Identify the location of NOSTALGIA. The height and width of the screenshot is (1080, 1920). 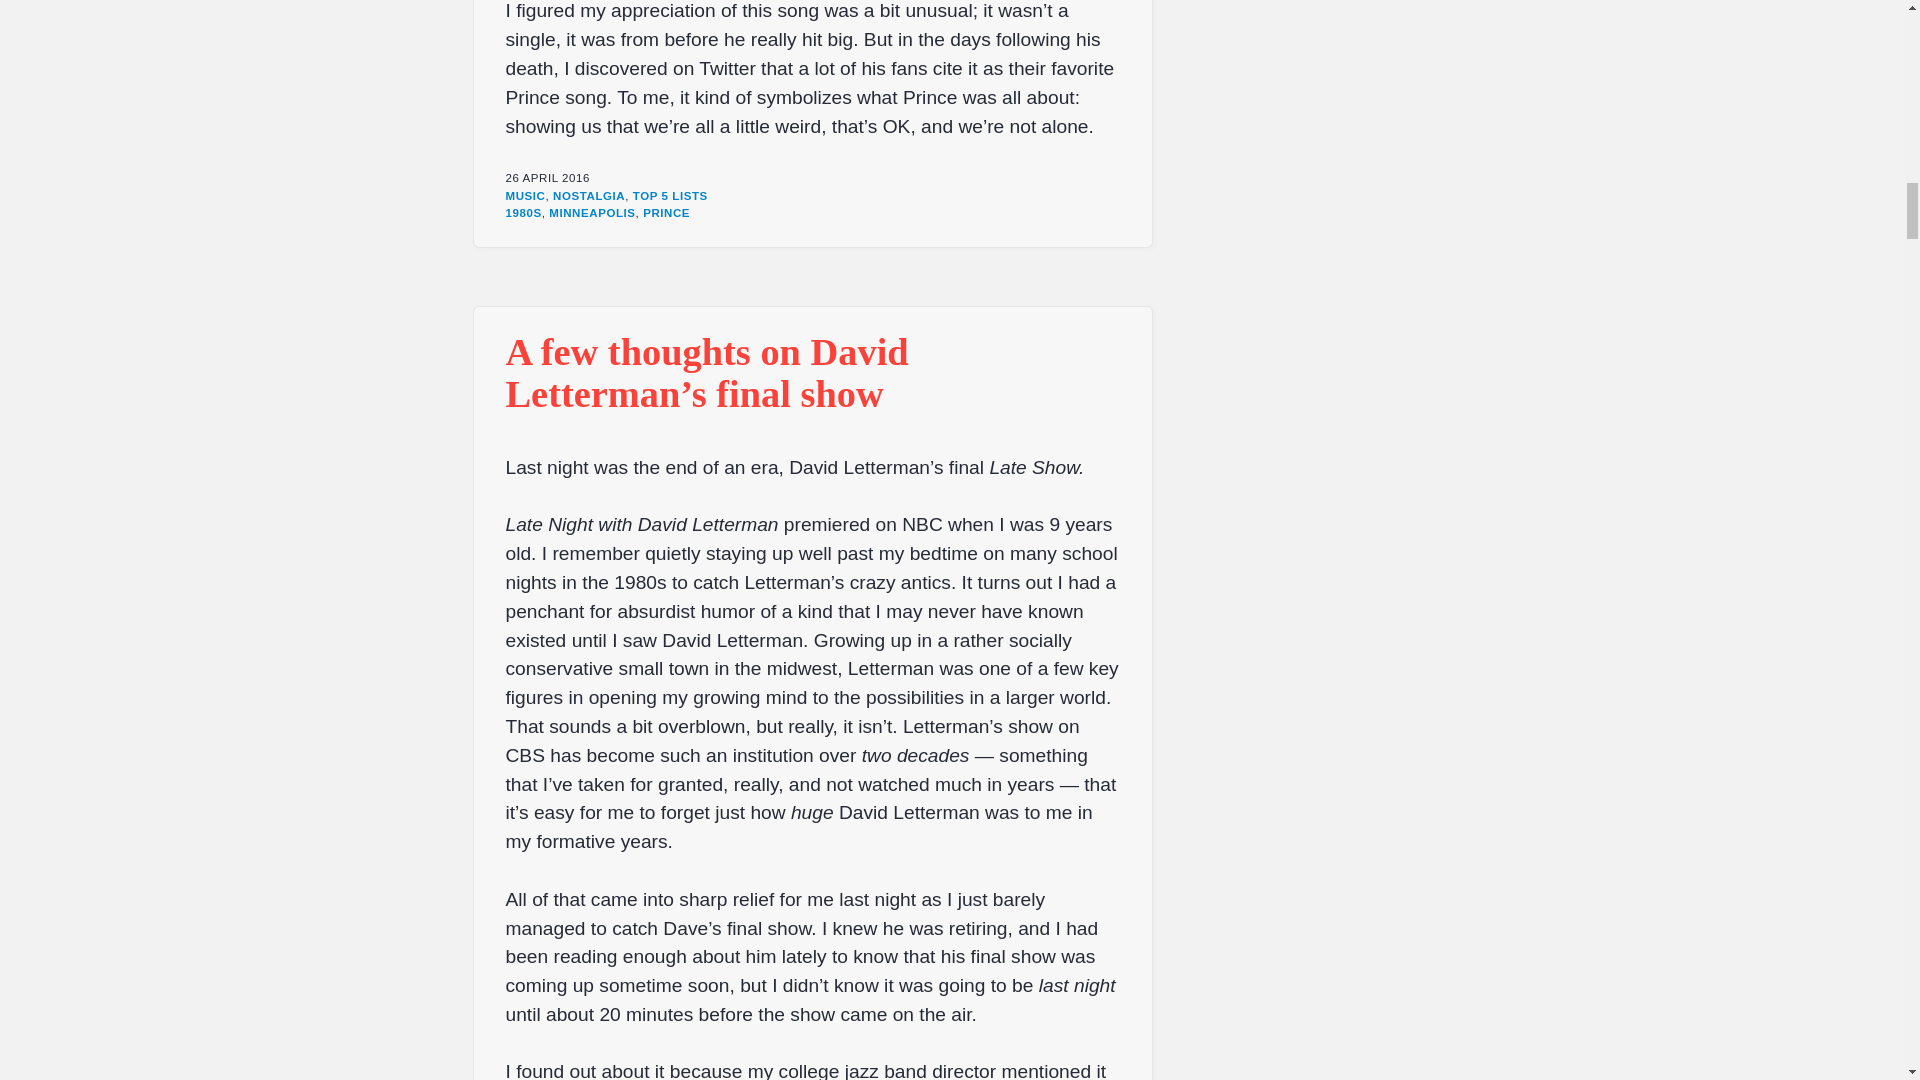
(588, 196).